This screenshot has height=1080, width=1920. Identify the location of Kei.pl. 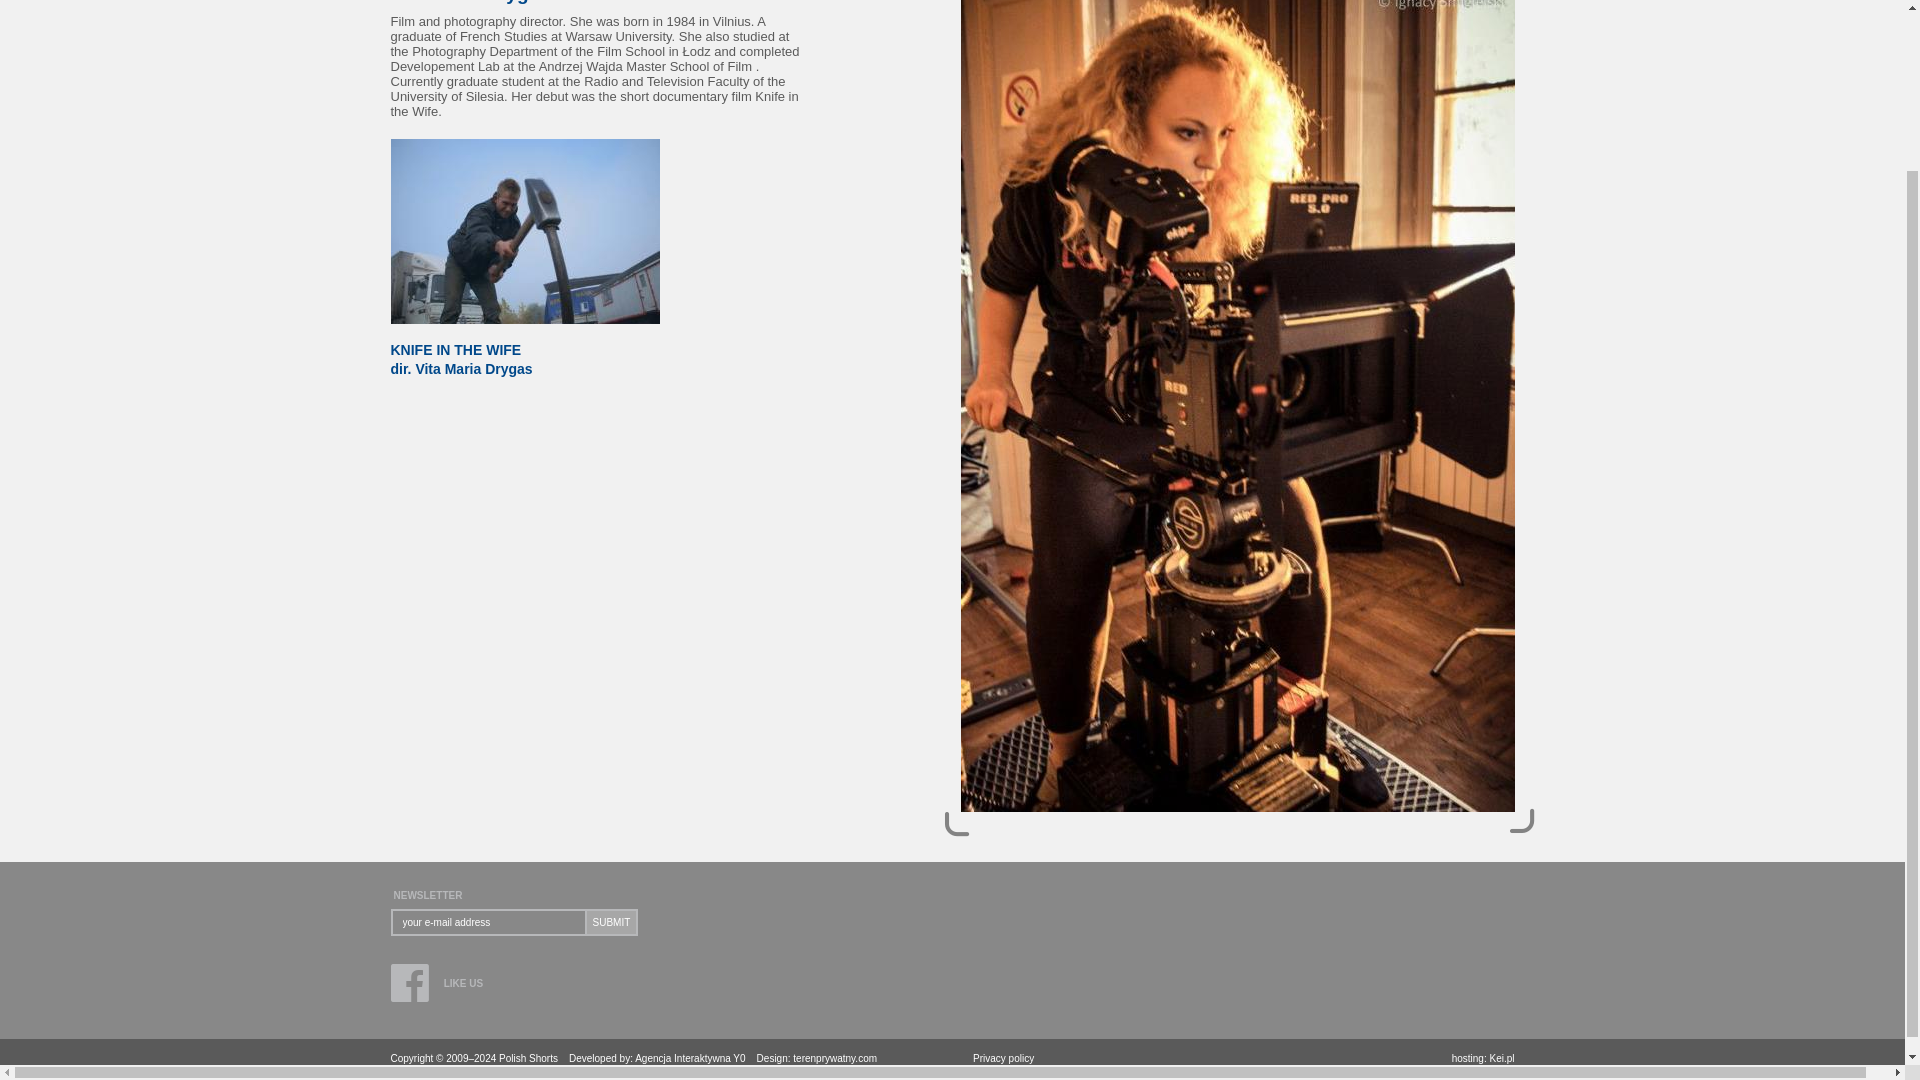
(834, 1058).